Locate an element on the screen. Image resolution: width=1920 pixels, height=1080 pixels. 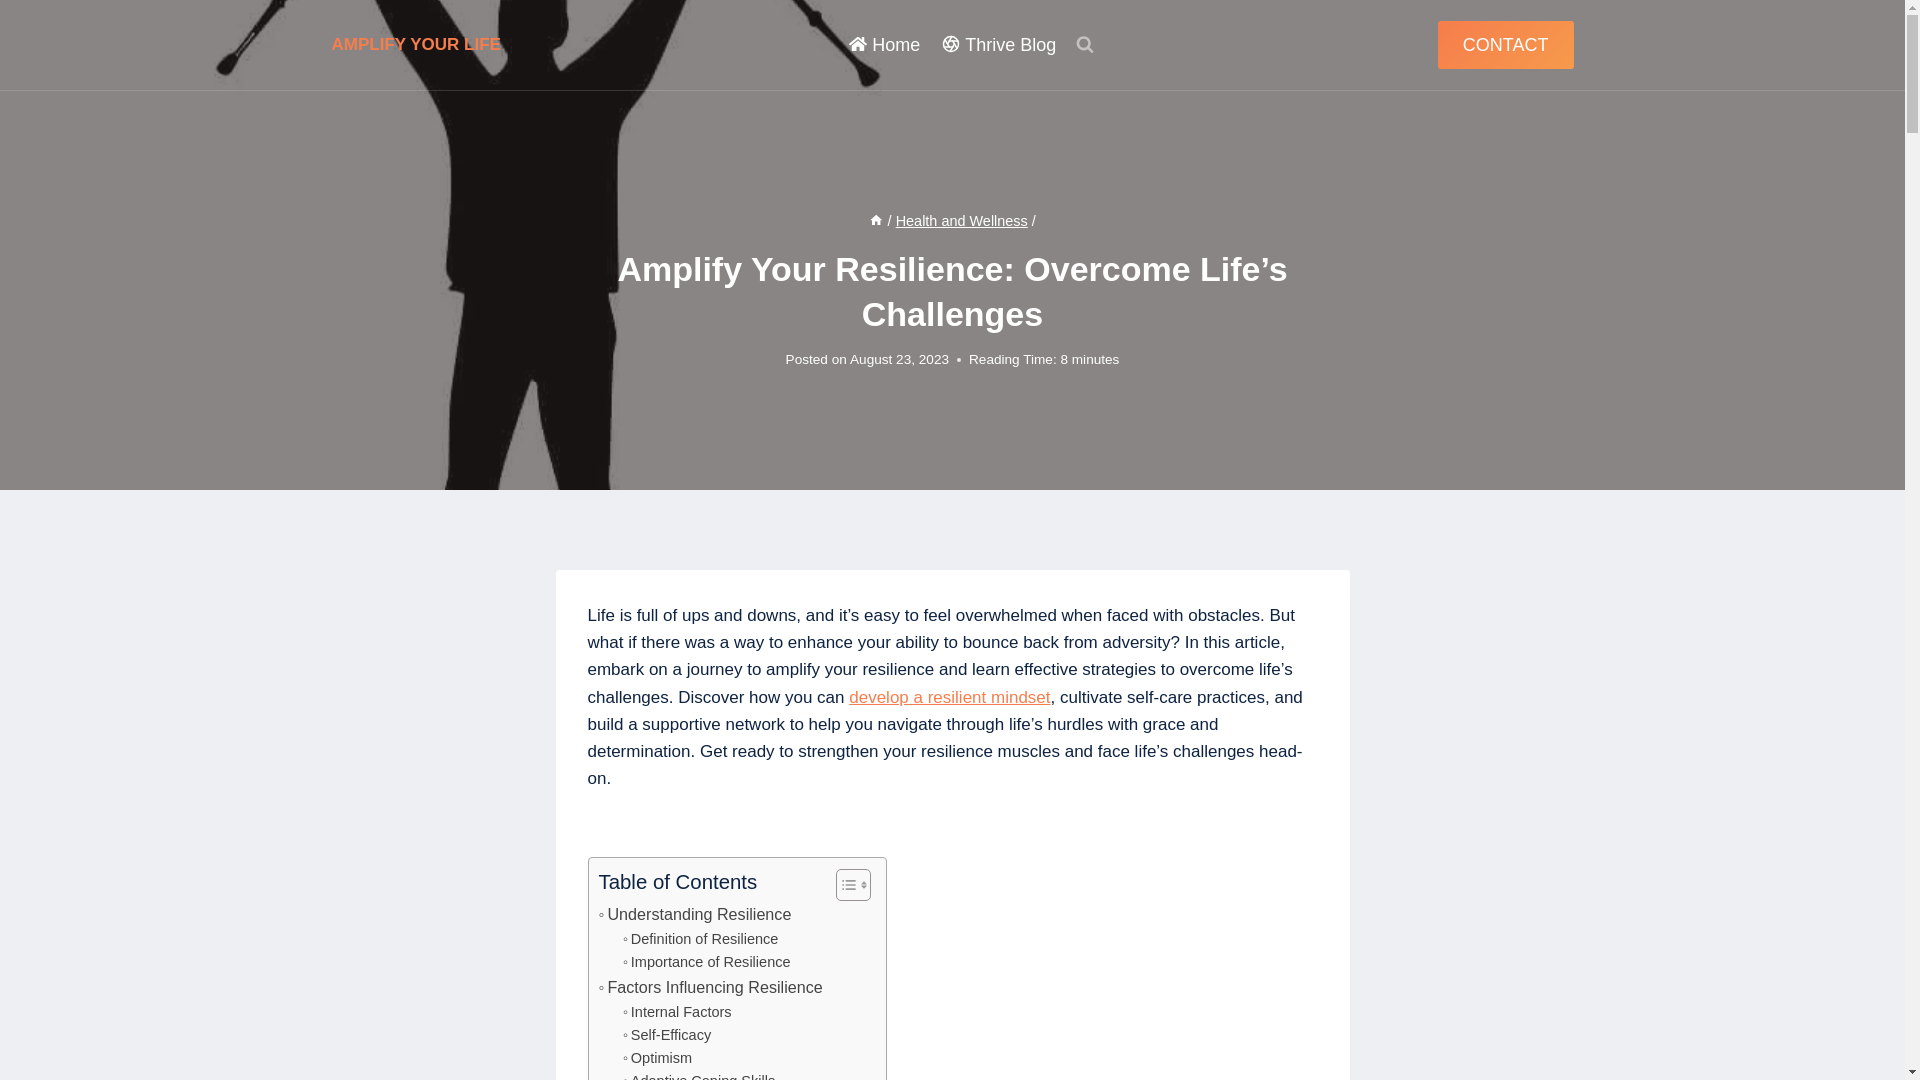
Optimism is located at coordinates (656, 1058).